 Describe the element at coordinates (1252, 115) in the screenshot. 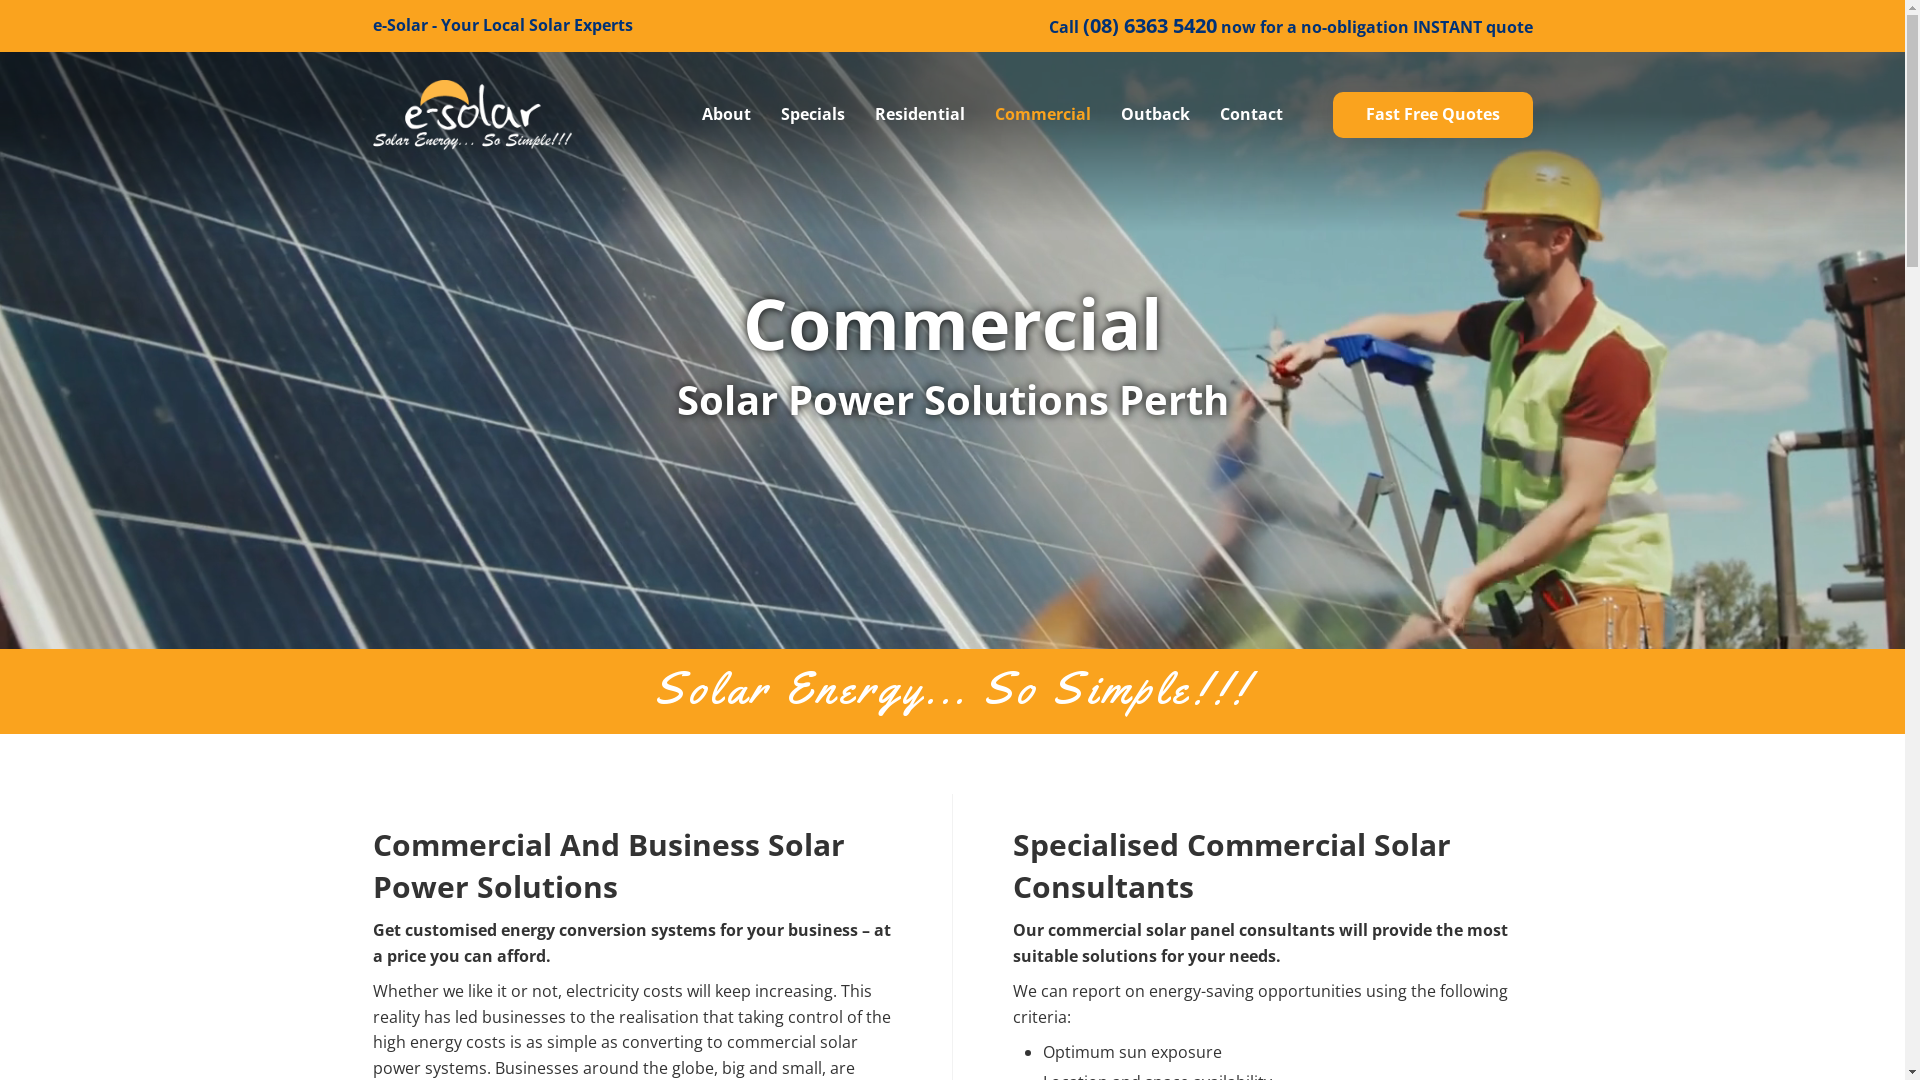

I see `Contact` at that location.